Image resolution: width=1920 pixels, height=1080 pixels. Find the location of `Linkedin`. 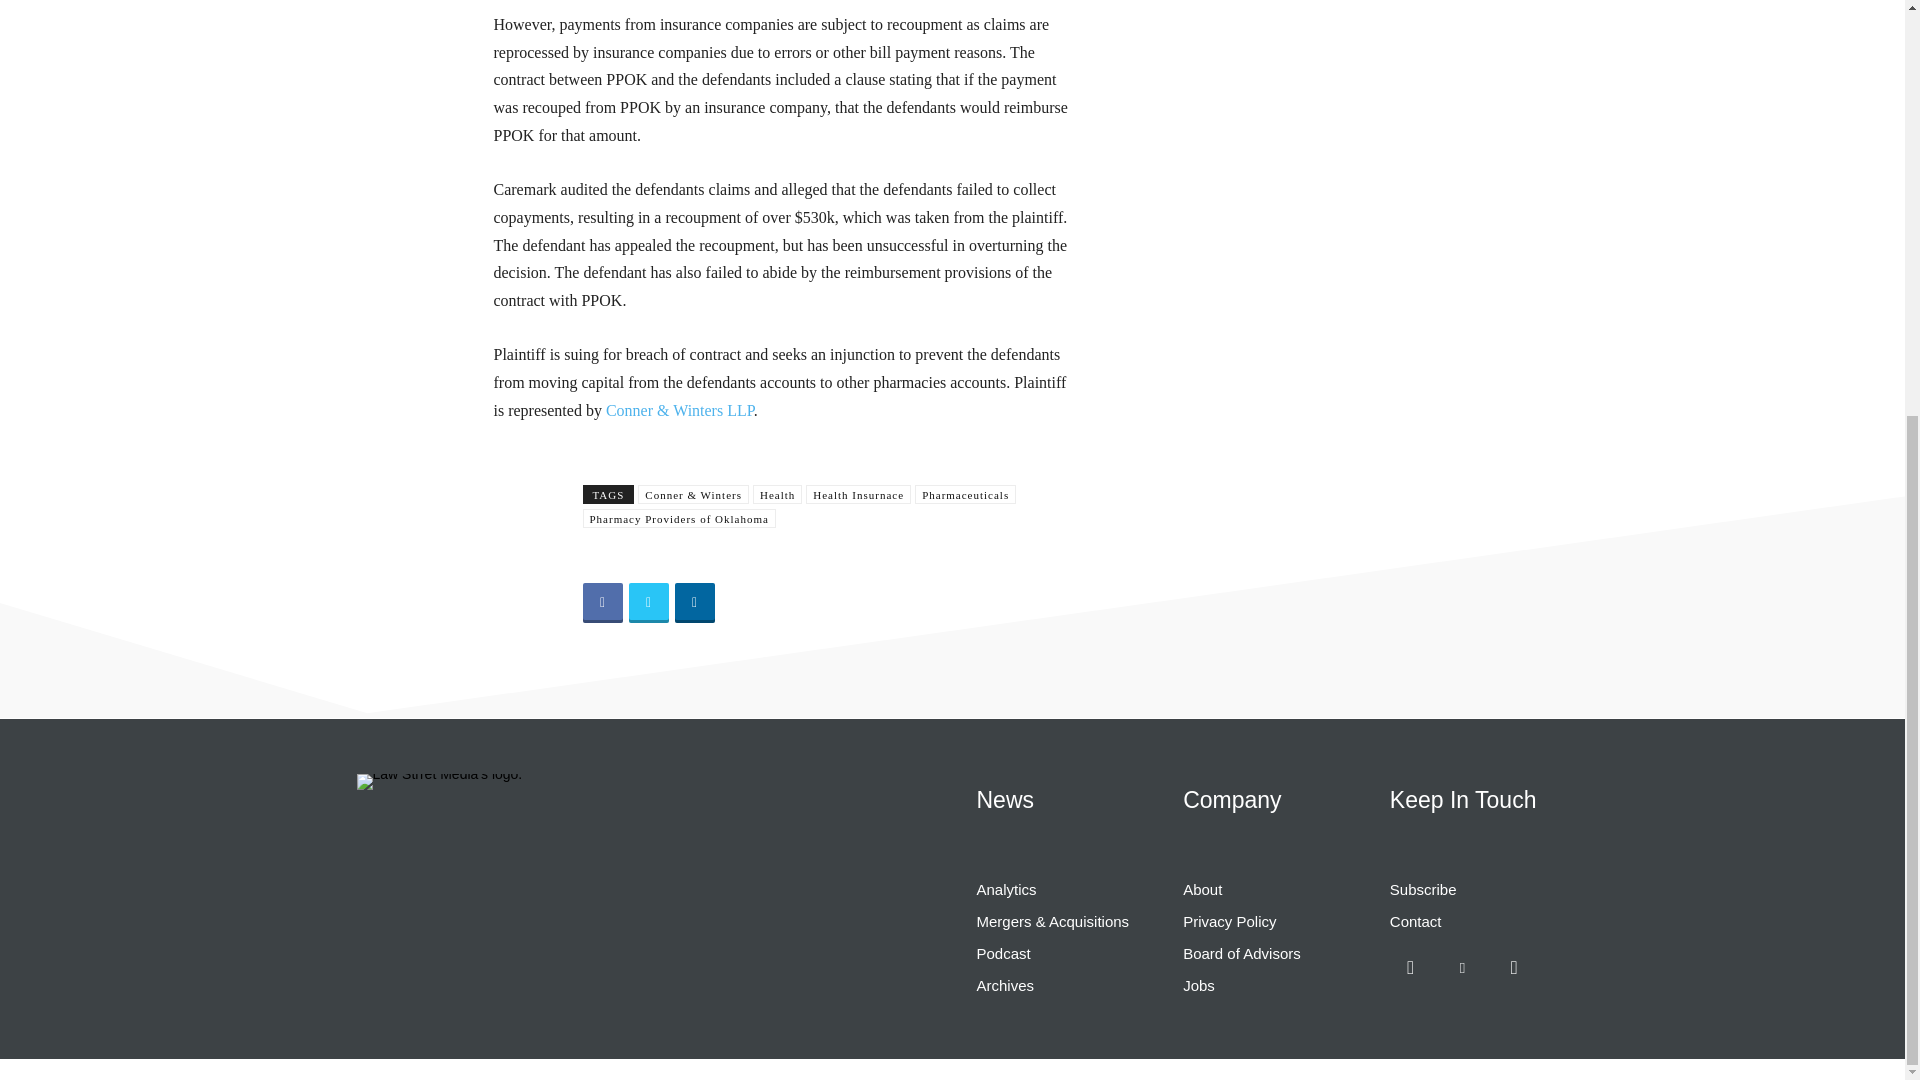

Linkedin is located at coordinates (694, 603).